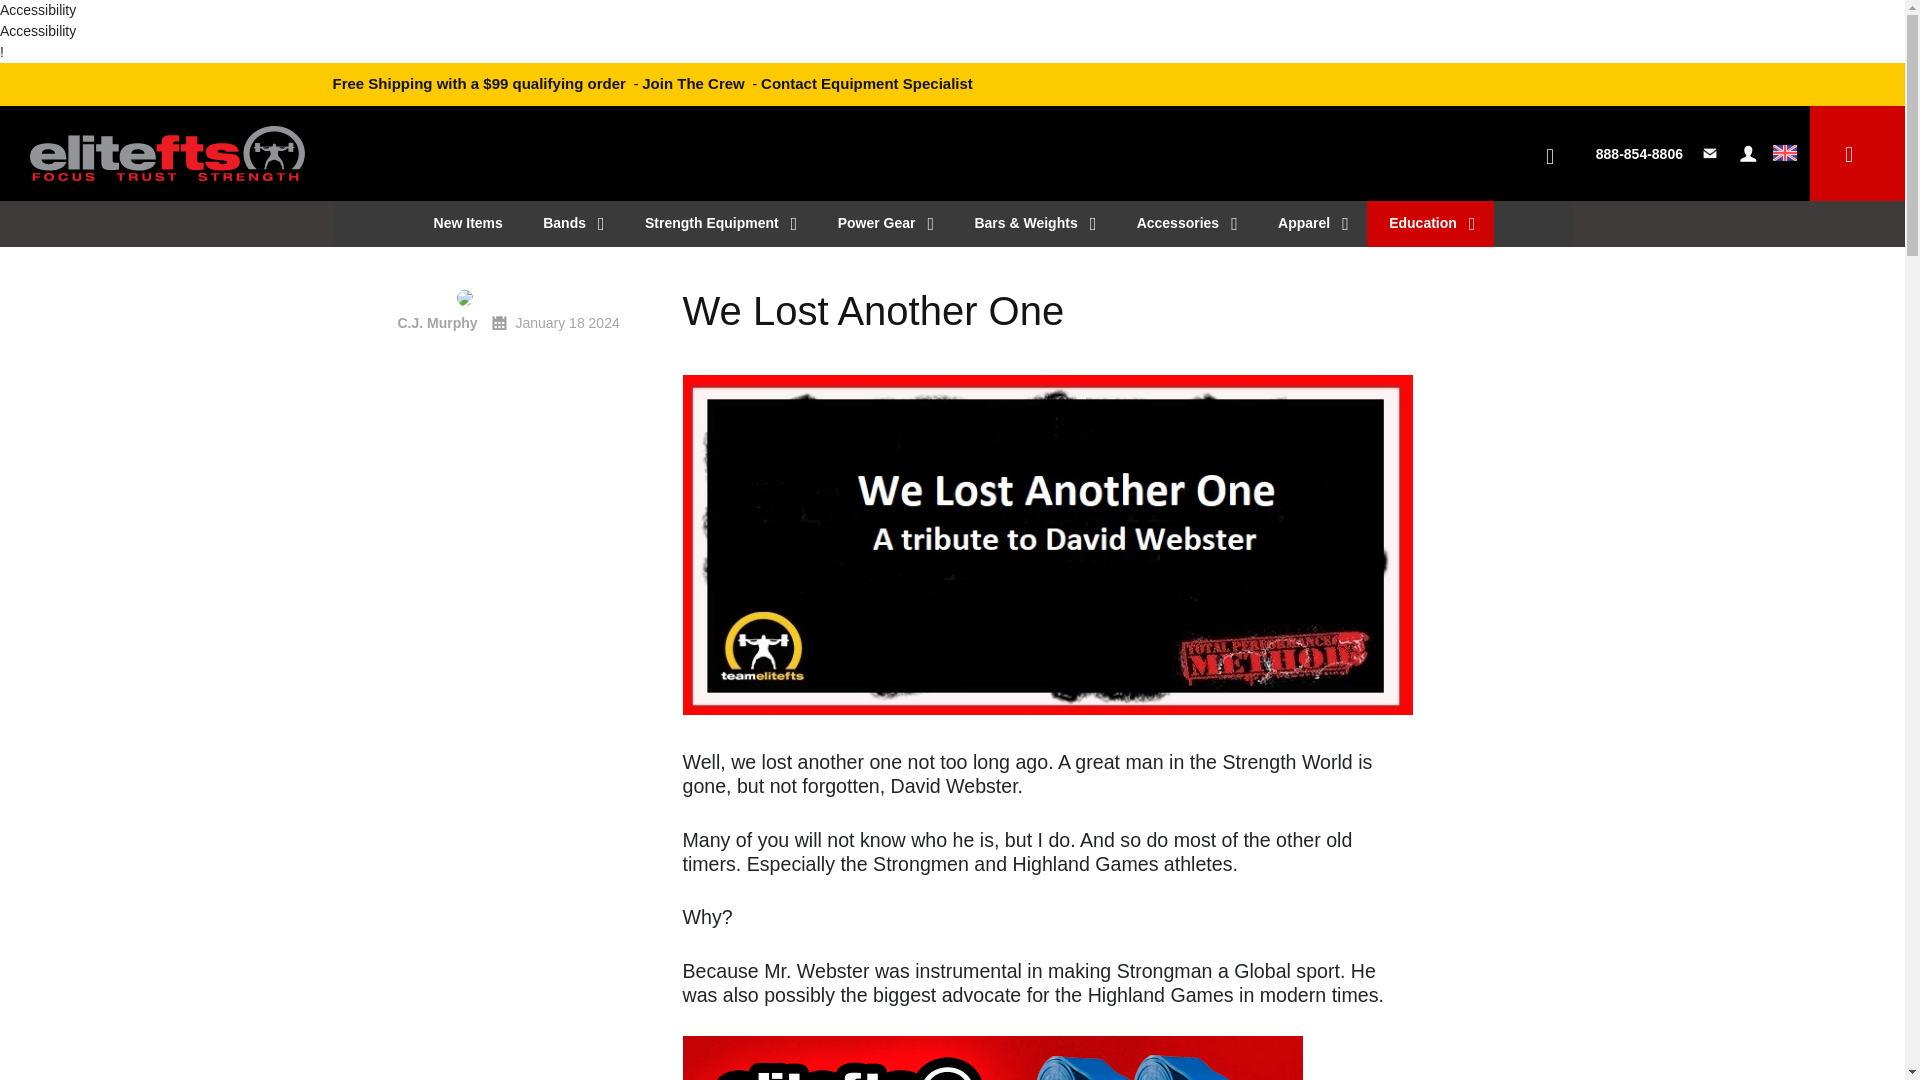 This screenshot has height=1080, width=1920. Describe the element at coordinates (465, 222) in the screenshot. I see `New Items` at that location.